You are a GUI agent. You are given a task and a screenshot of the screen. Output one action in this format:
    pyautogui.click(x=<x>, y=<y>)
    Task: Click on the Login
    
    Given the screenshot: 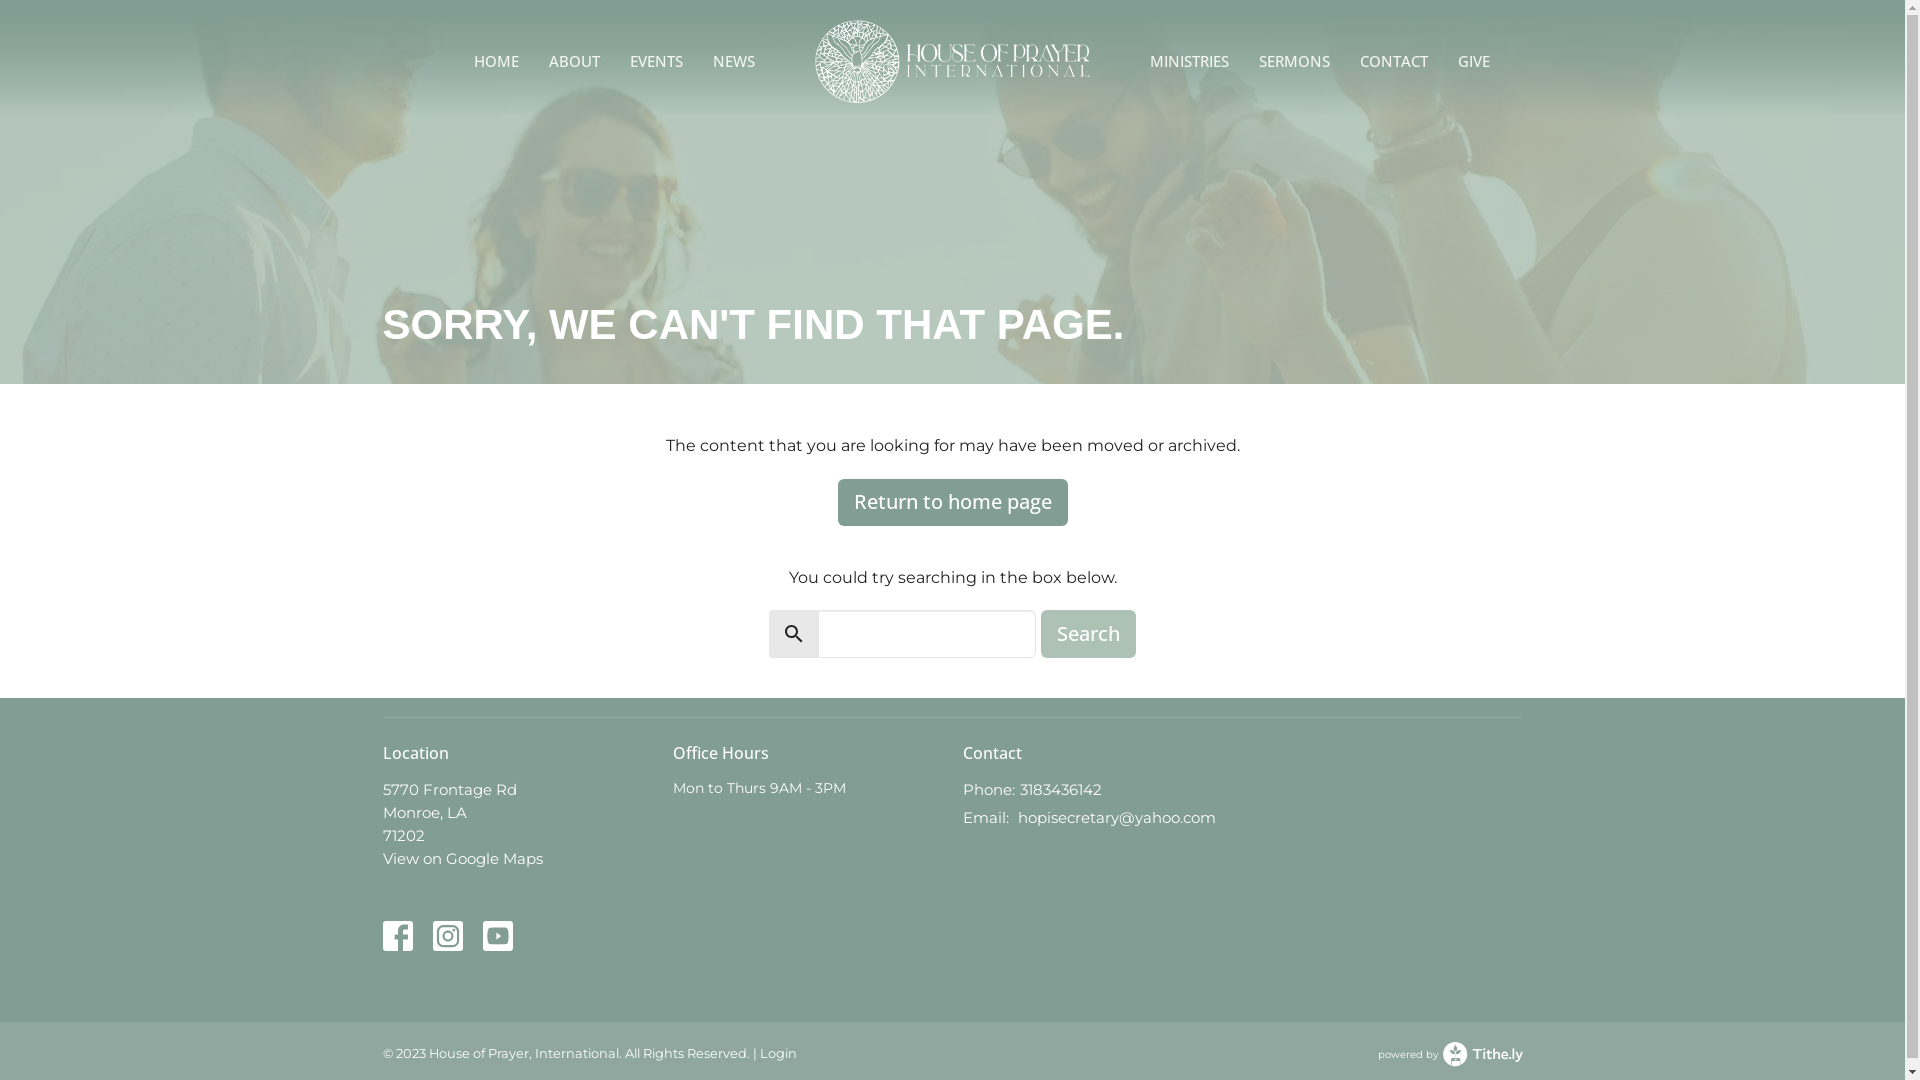 What is the action you would take?
    pyautogui.click(x=778, y=1054)
    